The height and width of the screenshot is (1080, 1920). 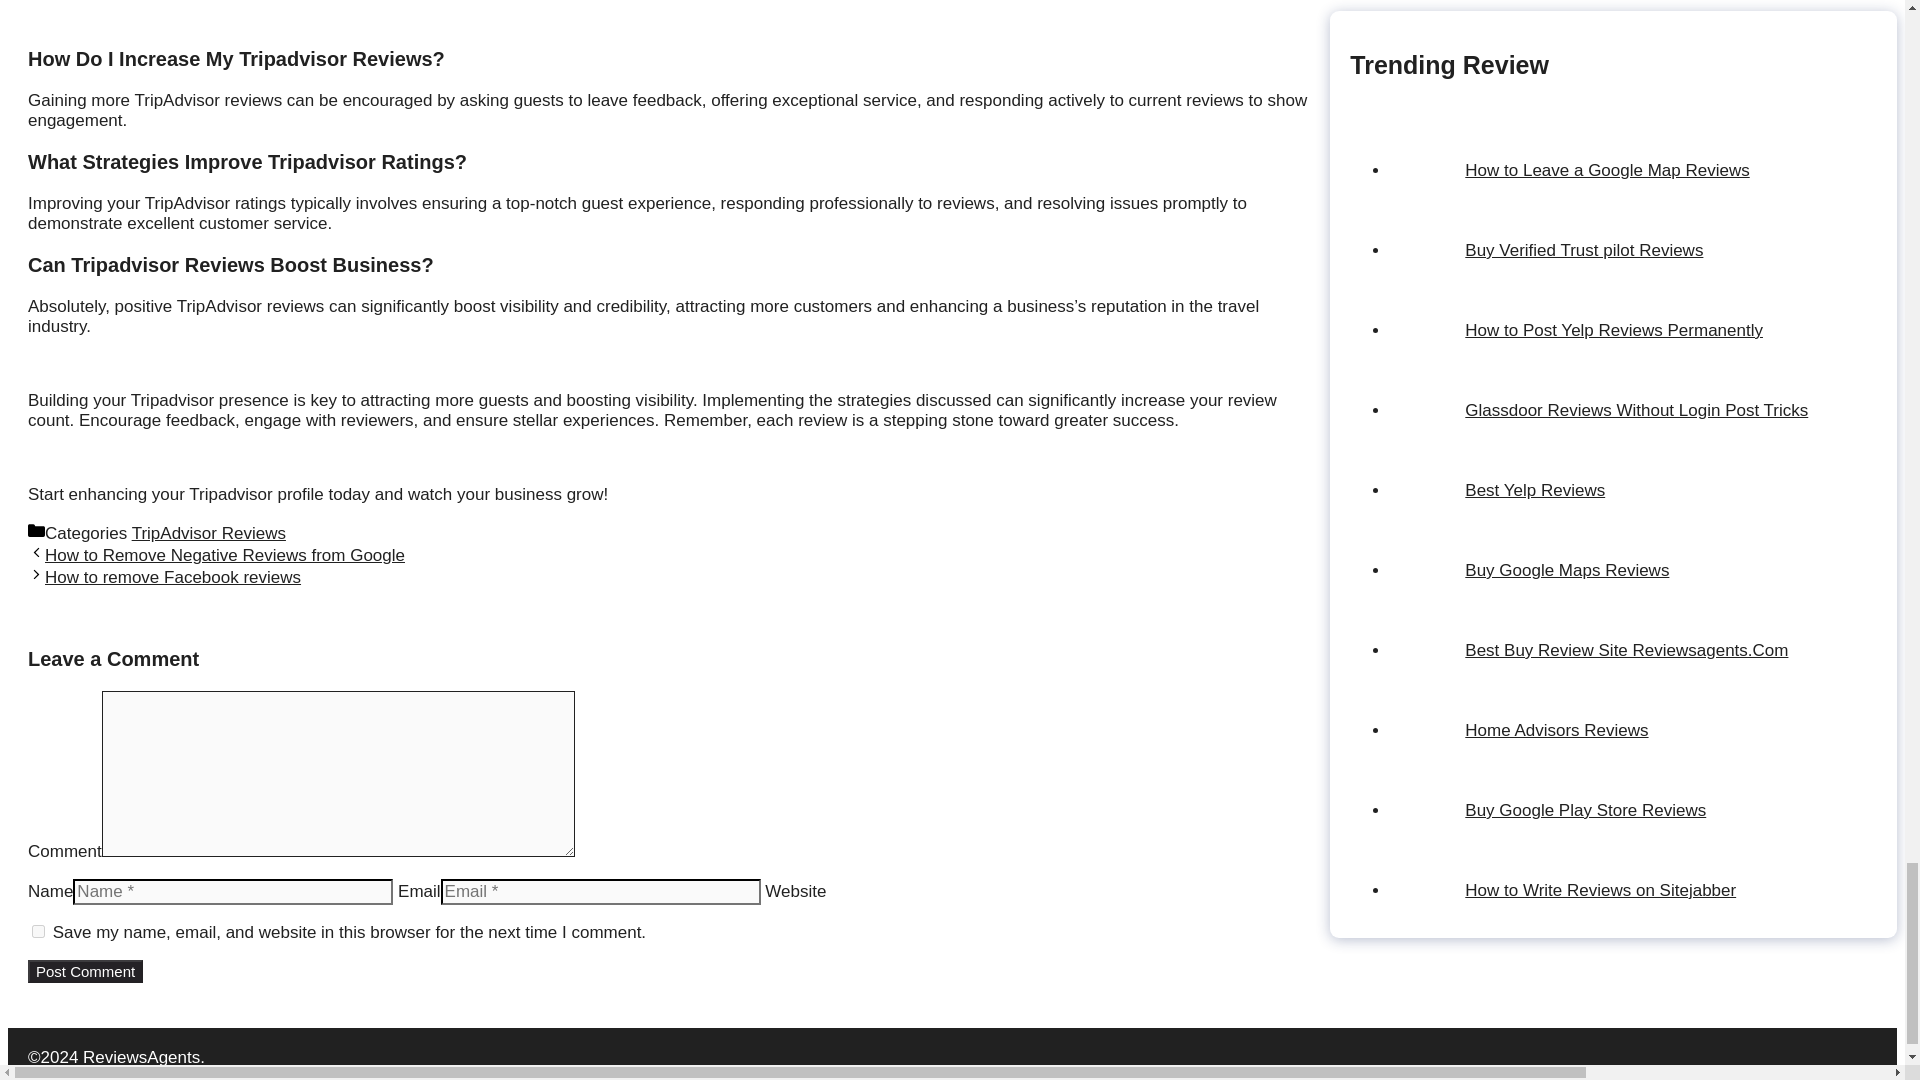 I want to click on yes, so click(x=38, y=931).